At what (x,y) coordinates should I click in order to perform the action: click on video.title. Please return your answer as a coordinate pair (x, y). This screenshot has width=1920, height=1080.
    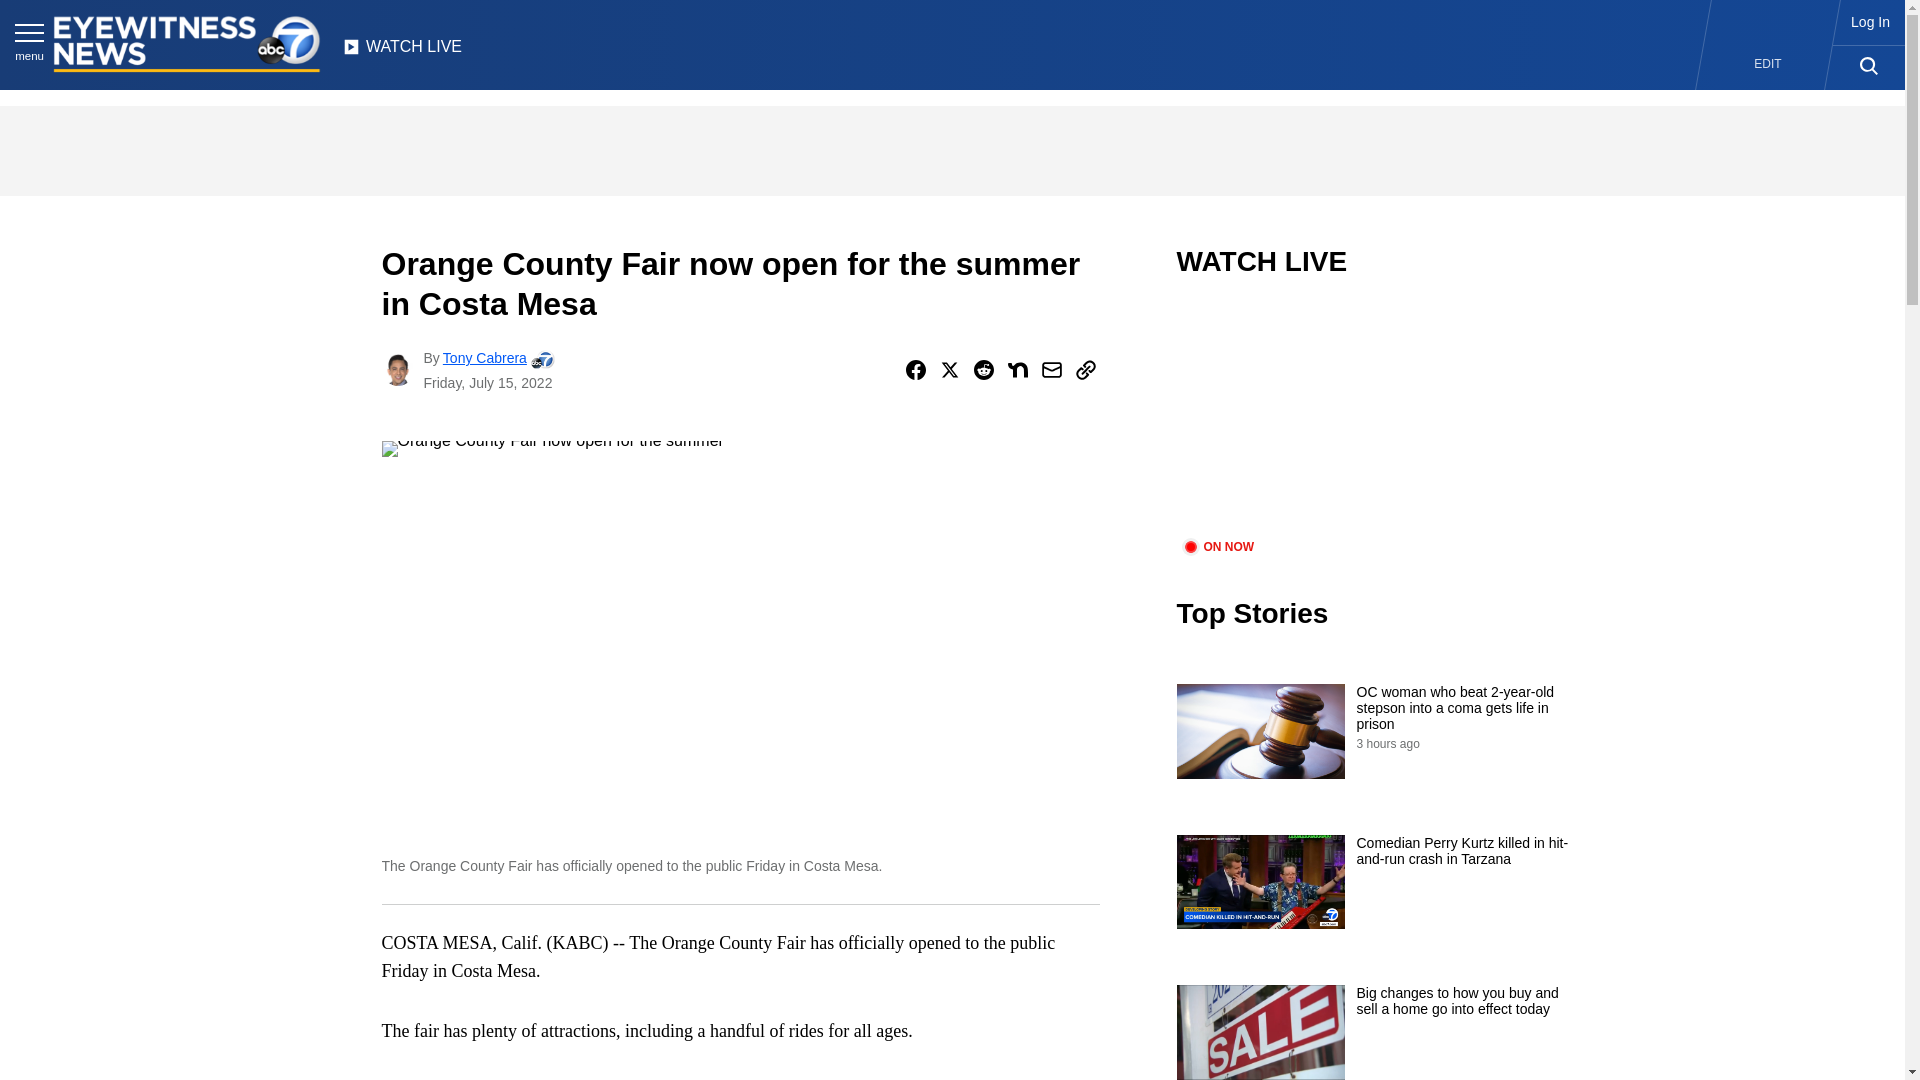
    Looking at the image, I should click on (1376, 420).